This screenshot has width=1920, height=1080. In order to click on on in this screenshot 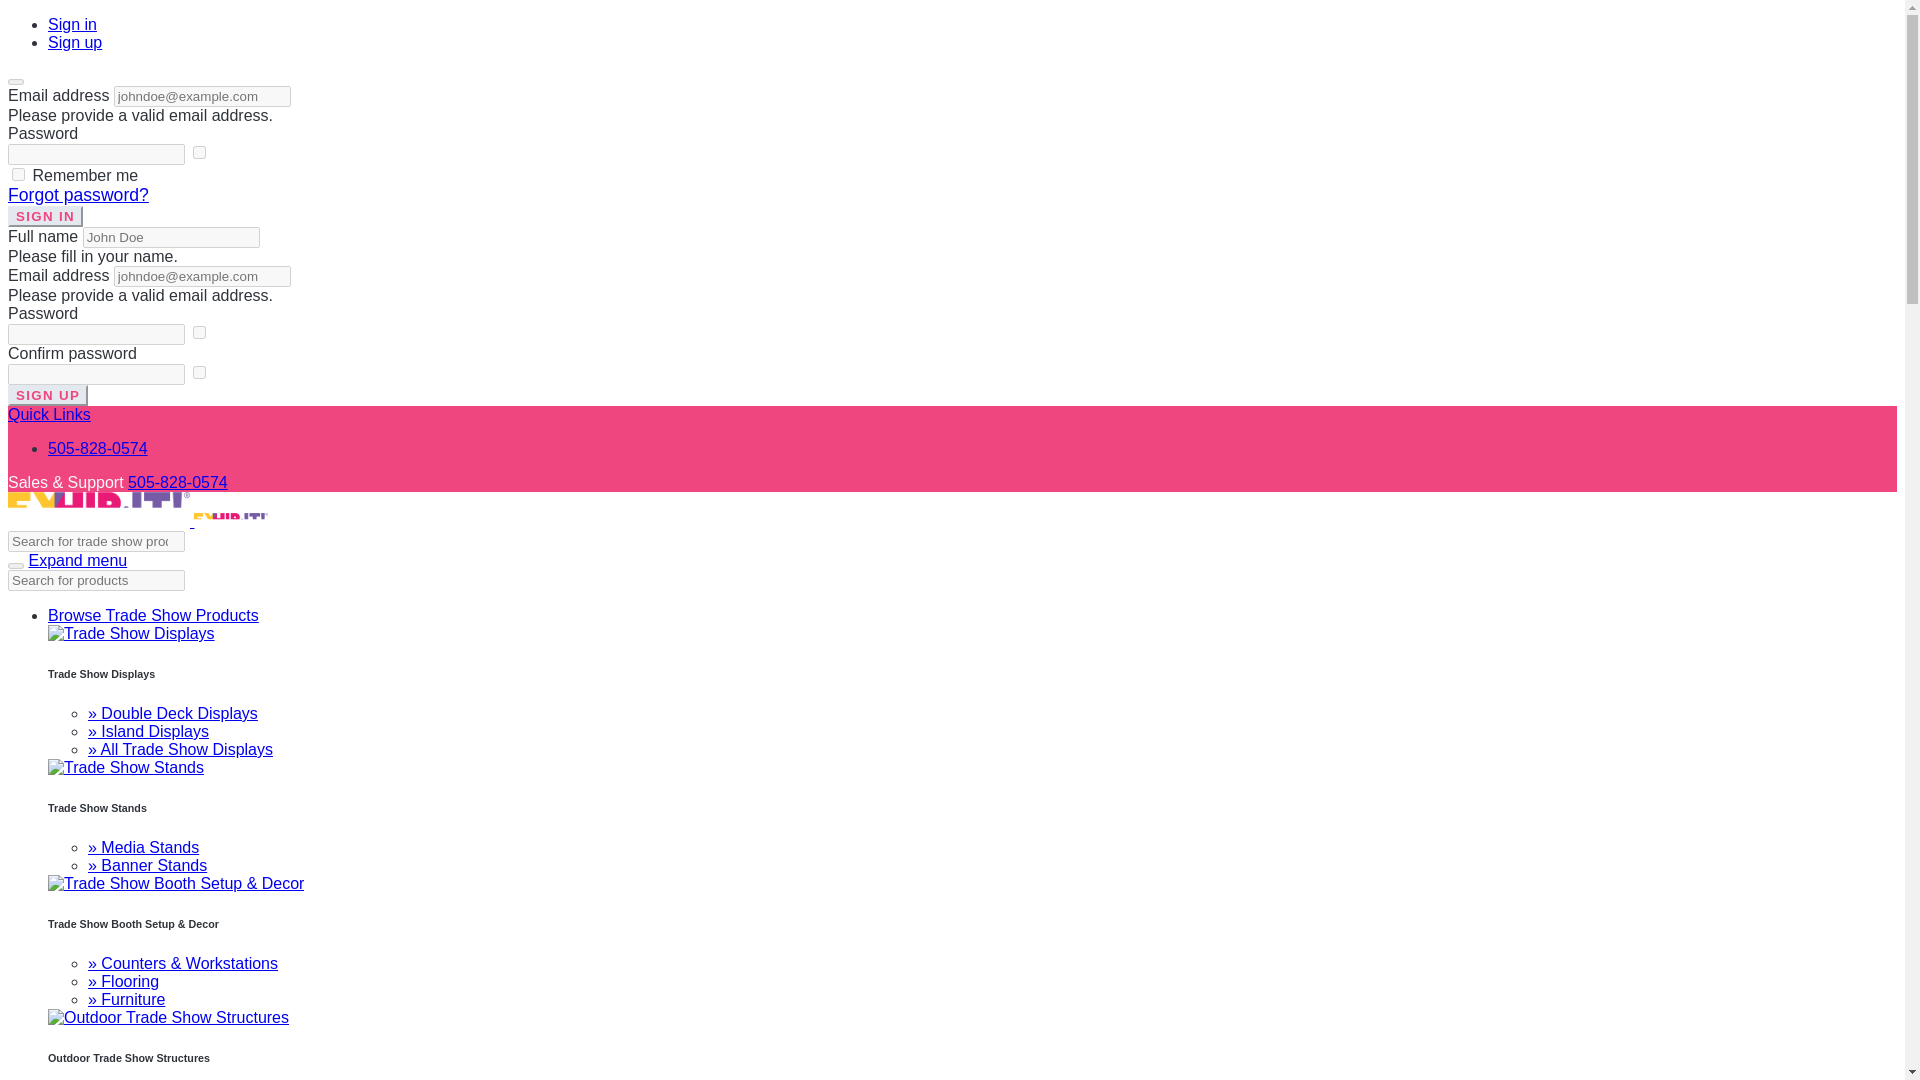, I will do `click(199, 372)`.